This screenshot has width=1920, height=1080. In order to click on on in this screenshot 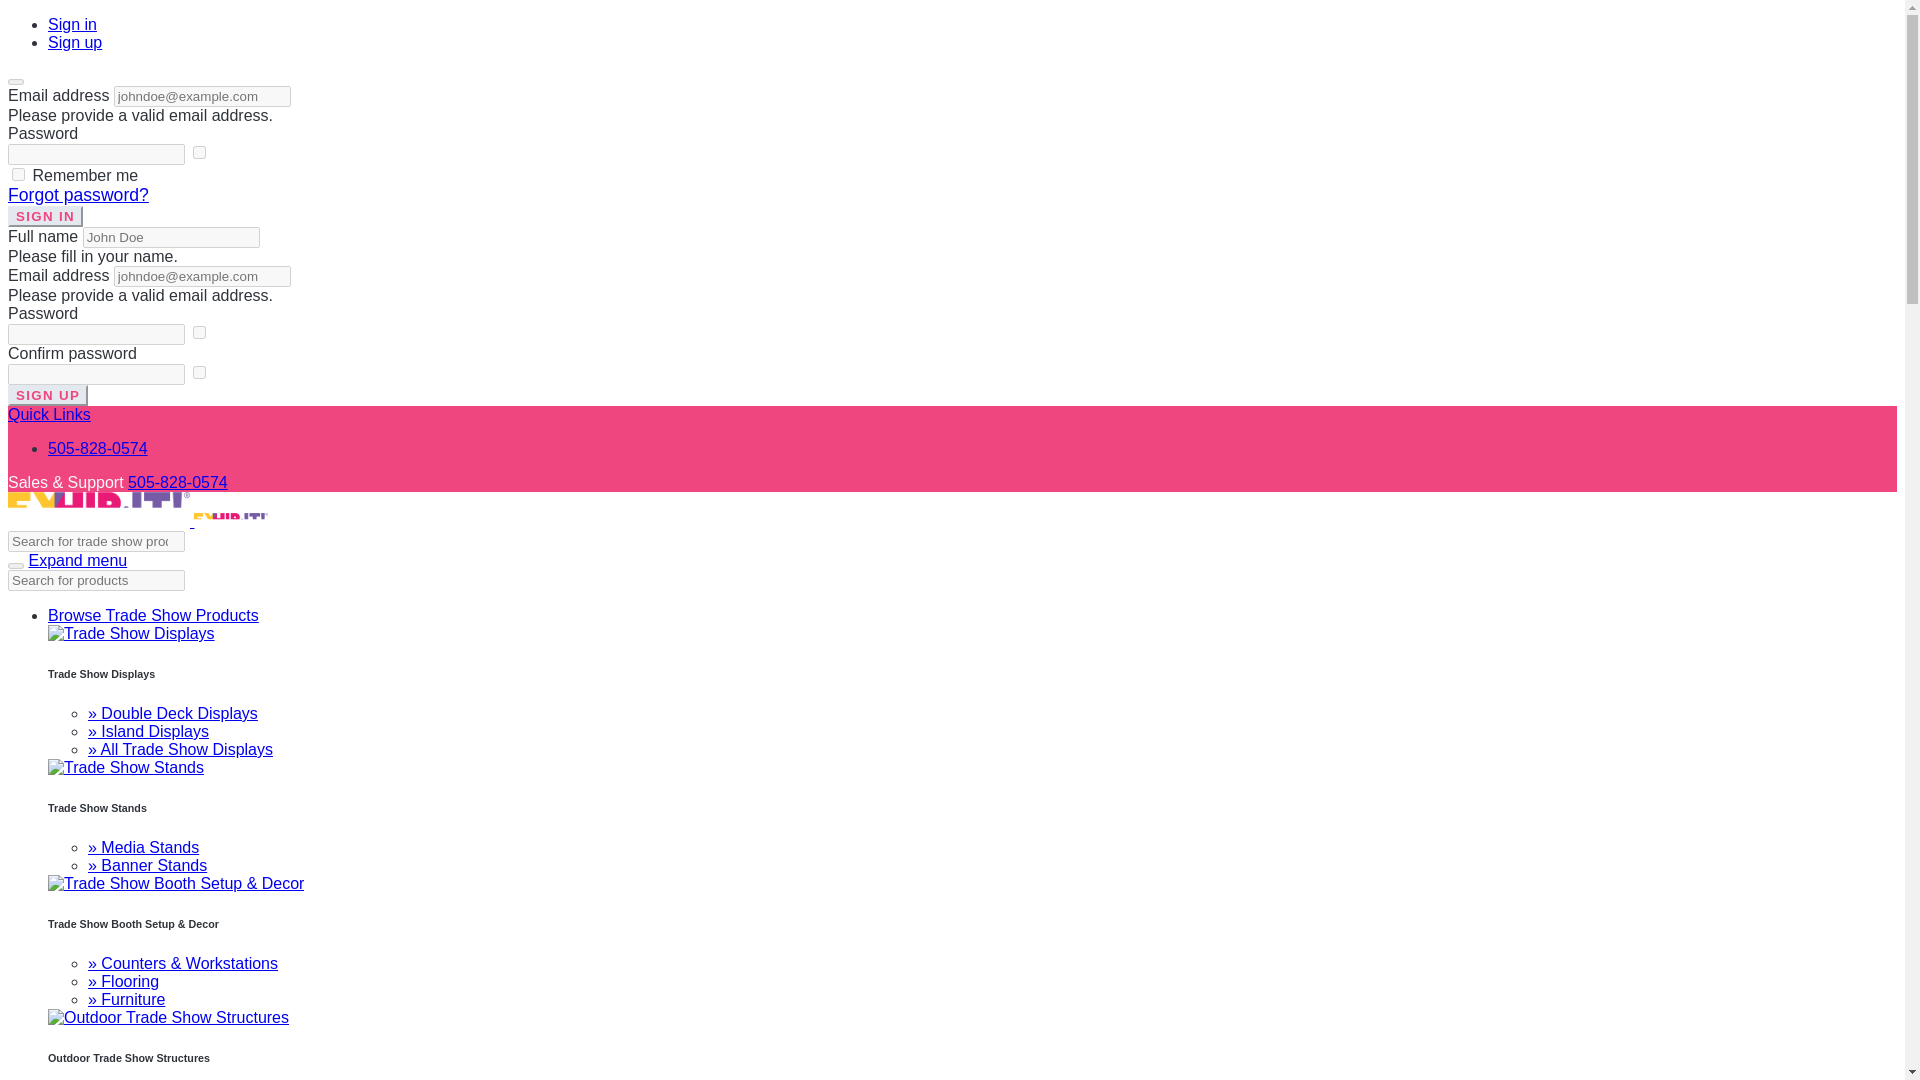, I will do `click(199, 372)`.